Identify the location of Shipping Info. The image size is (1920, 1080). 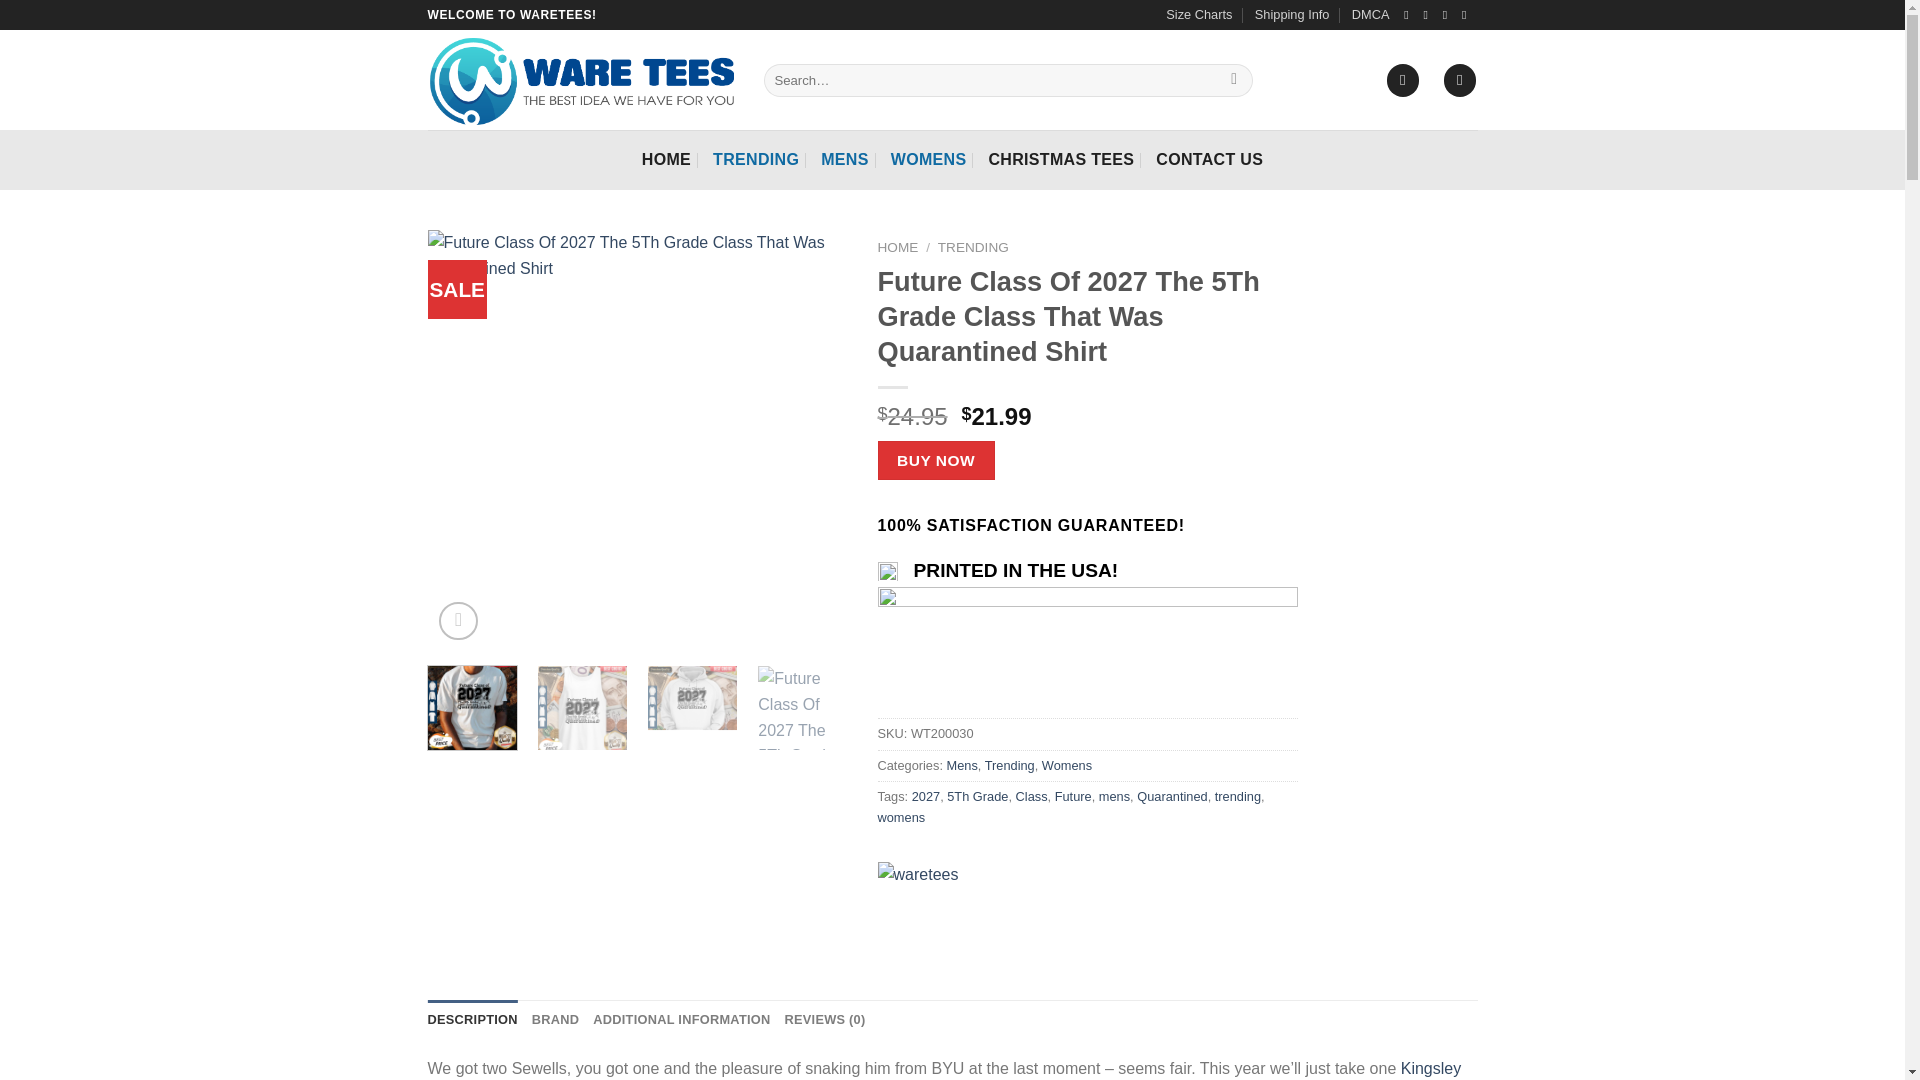
(1292, 15).